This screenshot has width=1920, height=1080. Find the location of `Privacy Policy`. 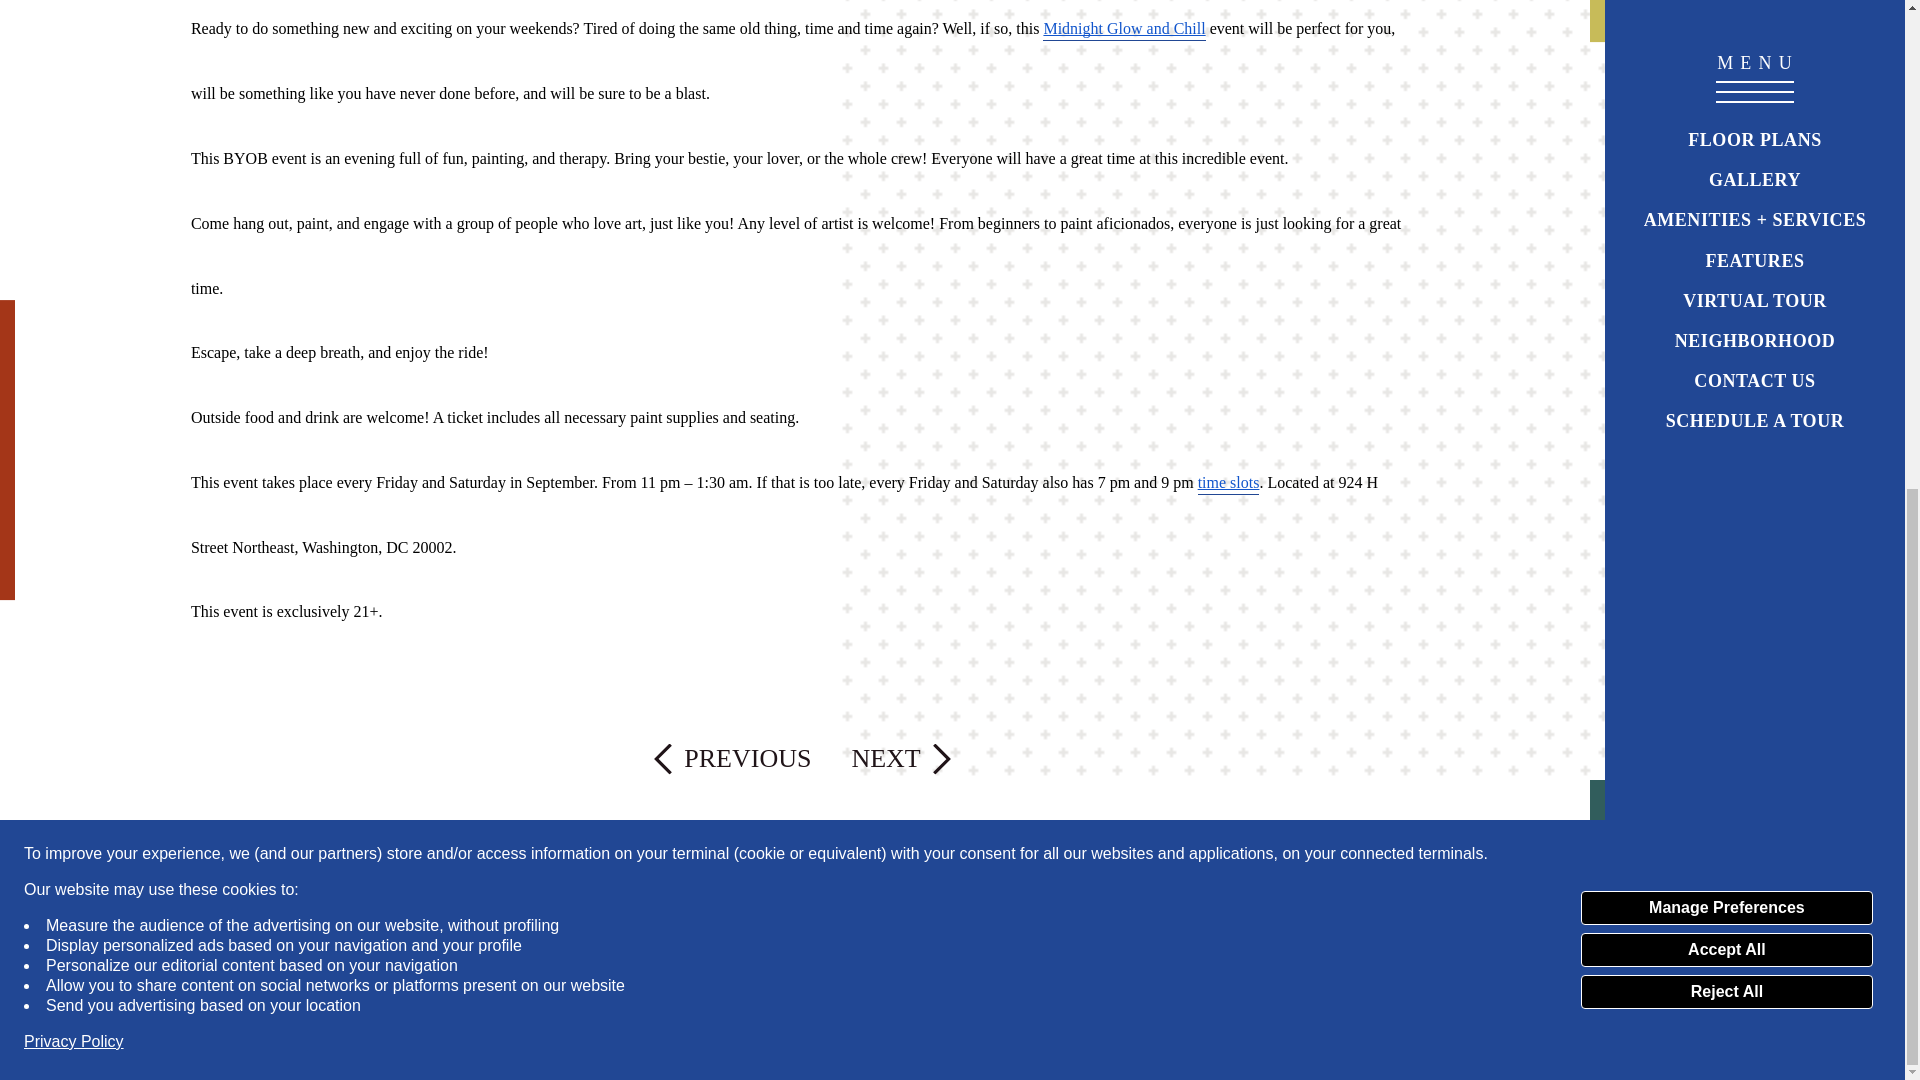

Privacy Policy is located at coordinates (74, 154).